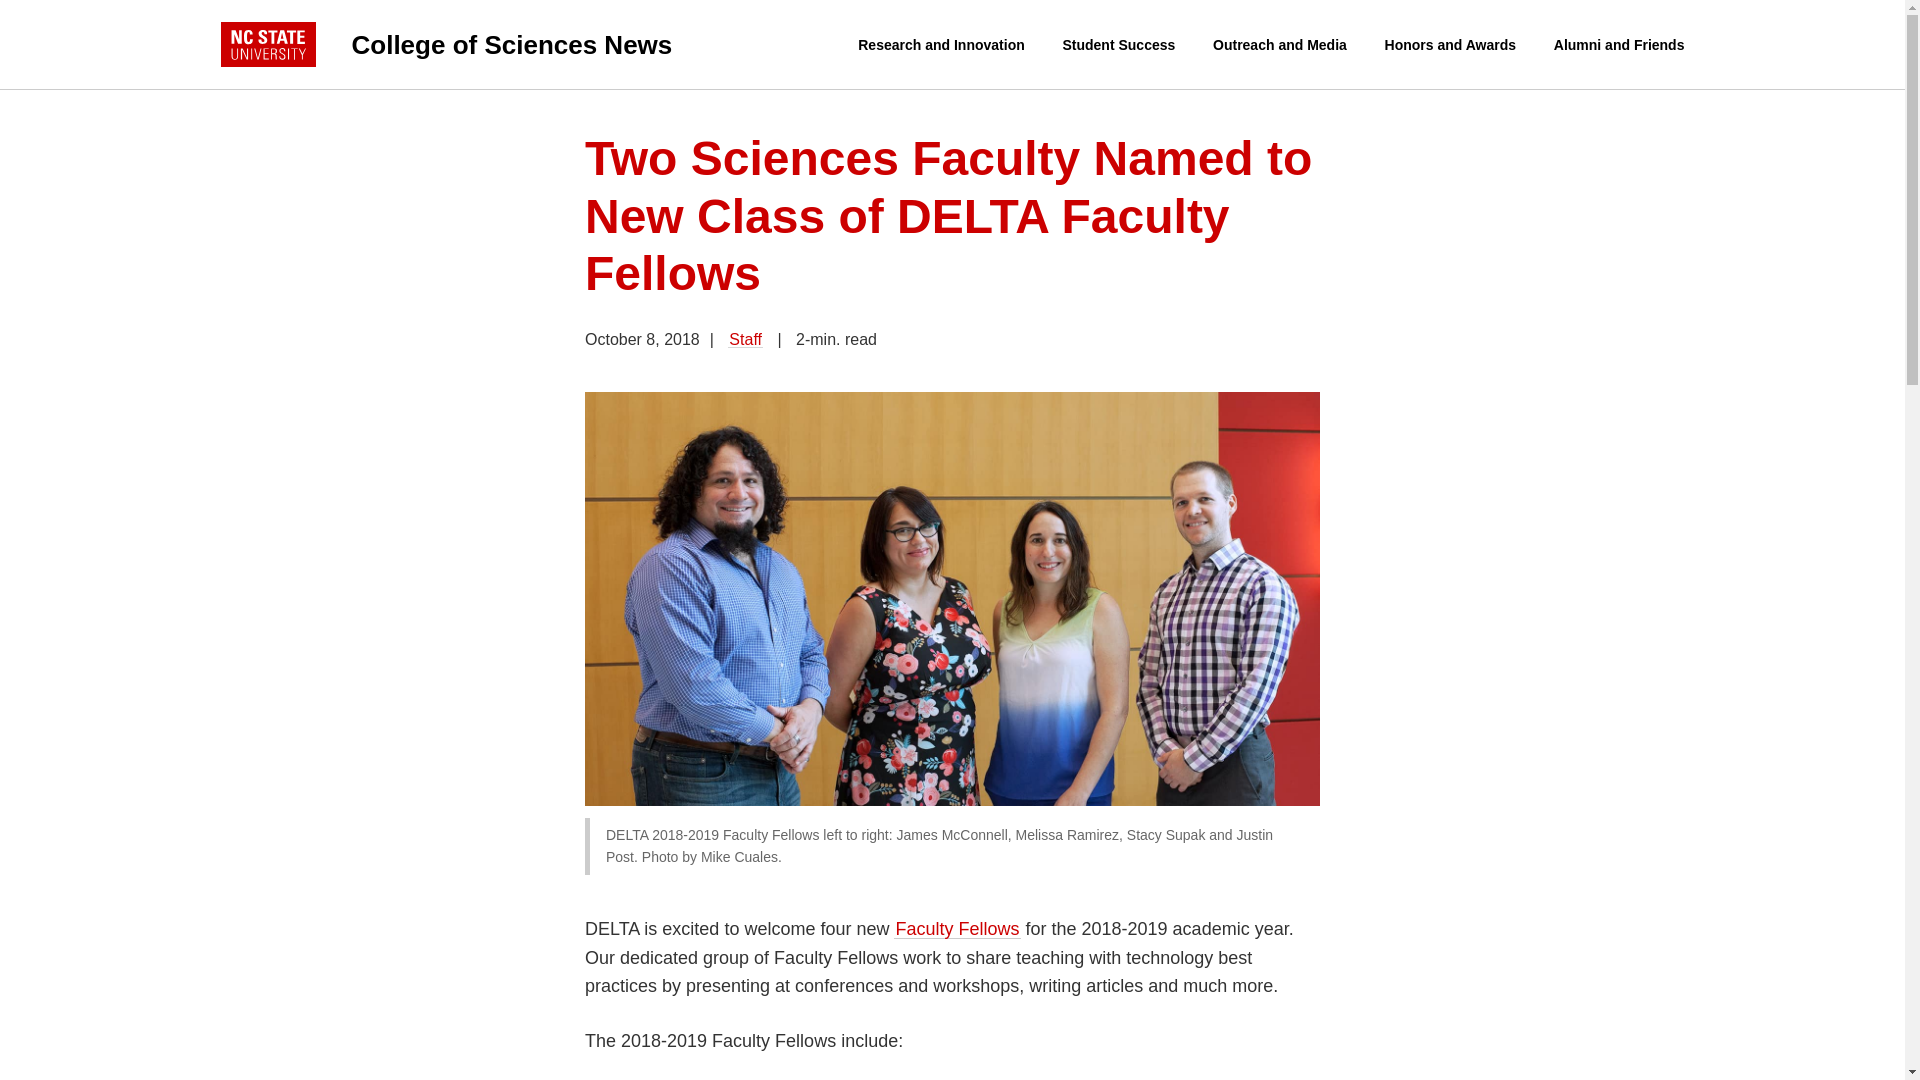 The width and height of the screenshot is (1920, 1080). What do you see at coordinates (744, 338) in the screenshot?
I see `Posts by Staff` at bounding box center [744, 338].